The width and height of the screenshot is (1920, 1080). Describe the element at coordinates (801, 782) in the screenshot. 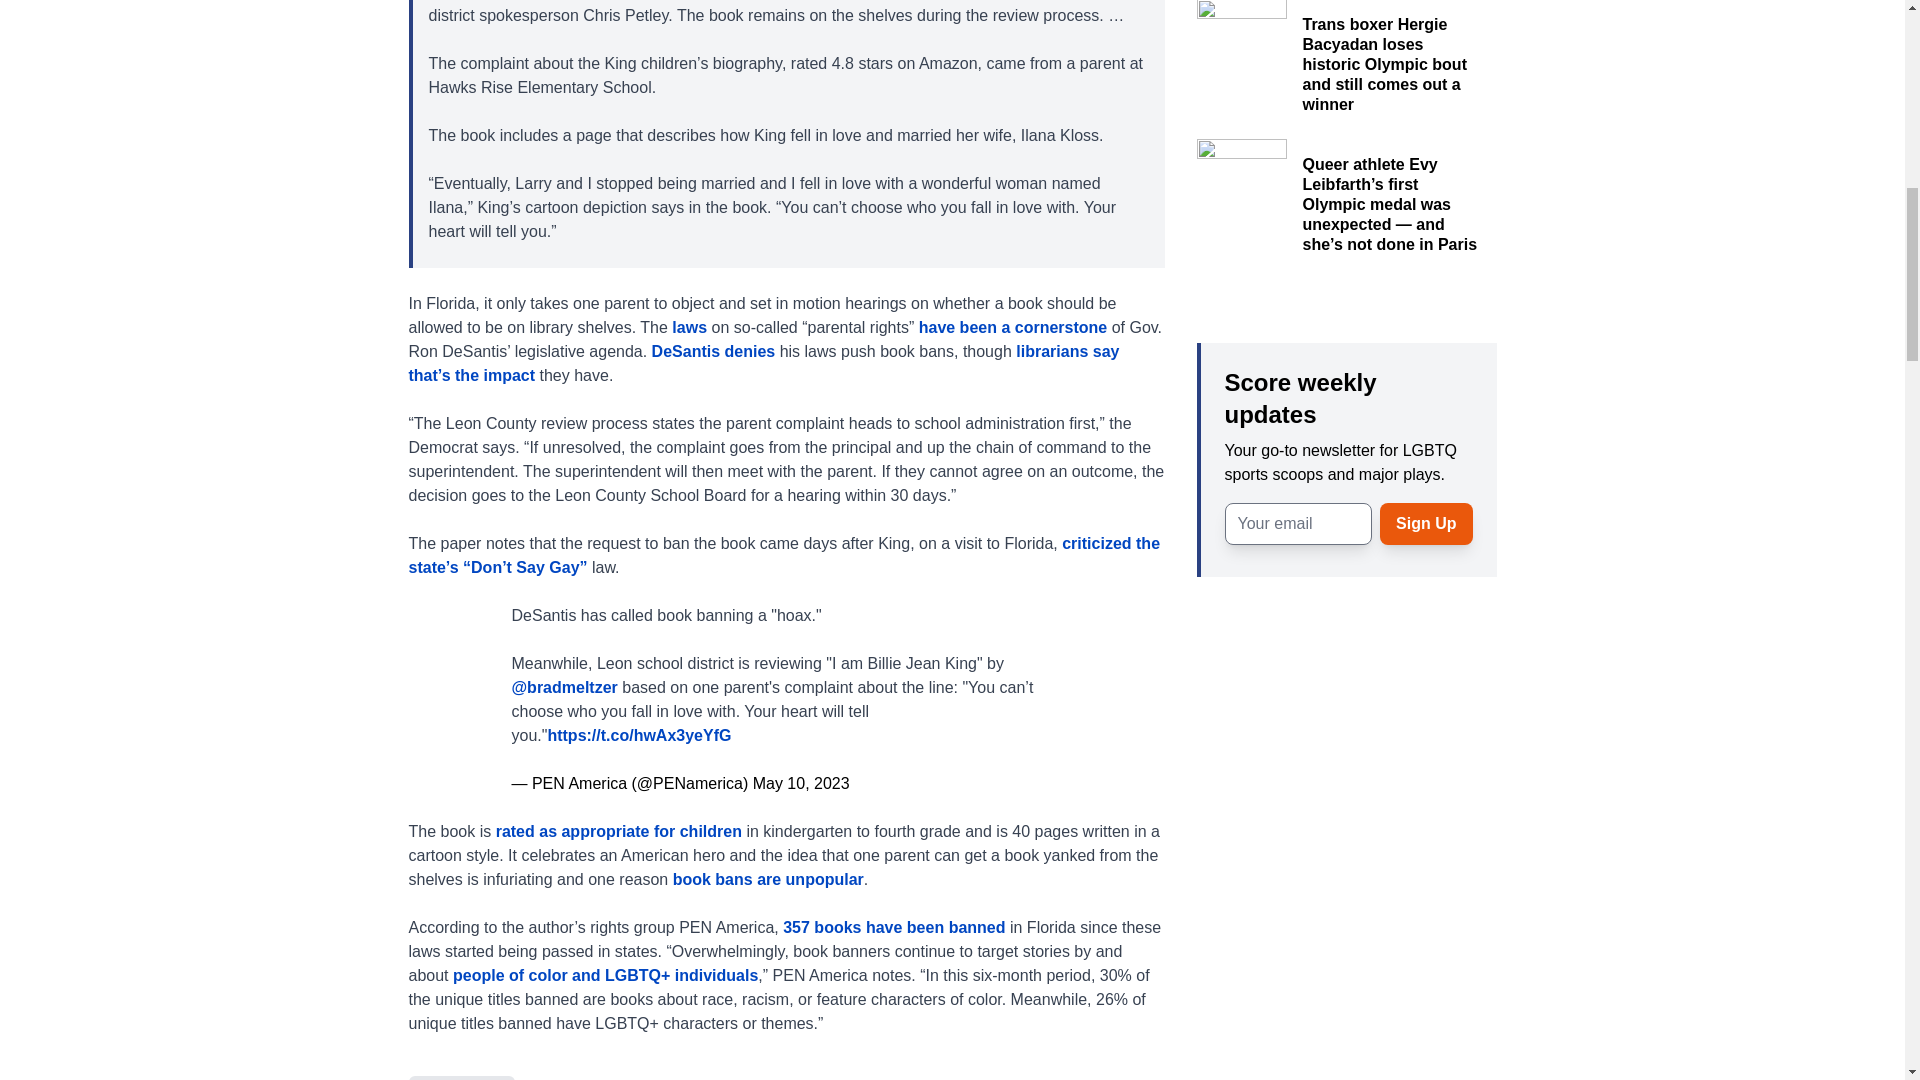

I see `May 10, 2023` at that location.